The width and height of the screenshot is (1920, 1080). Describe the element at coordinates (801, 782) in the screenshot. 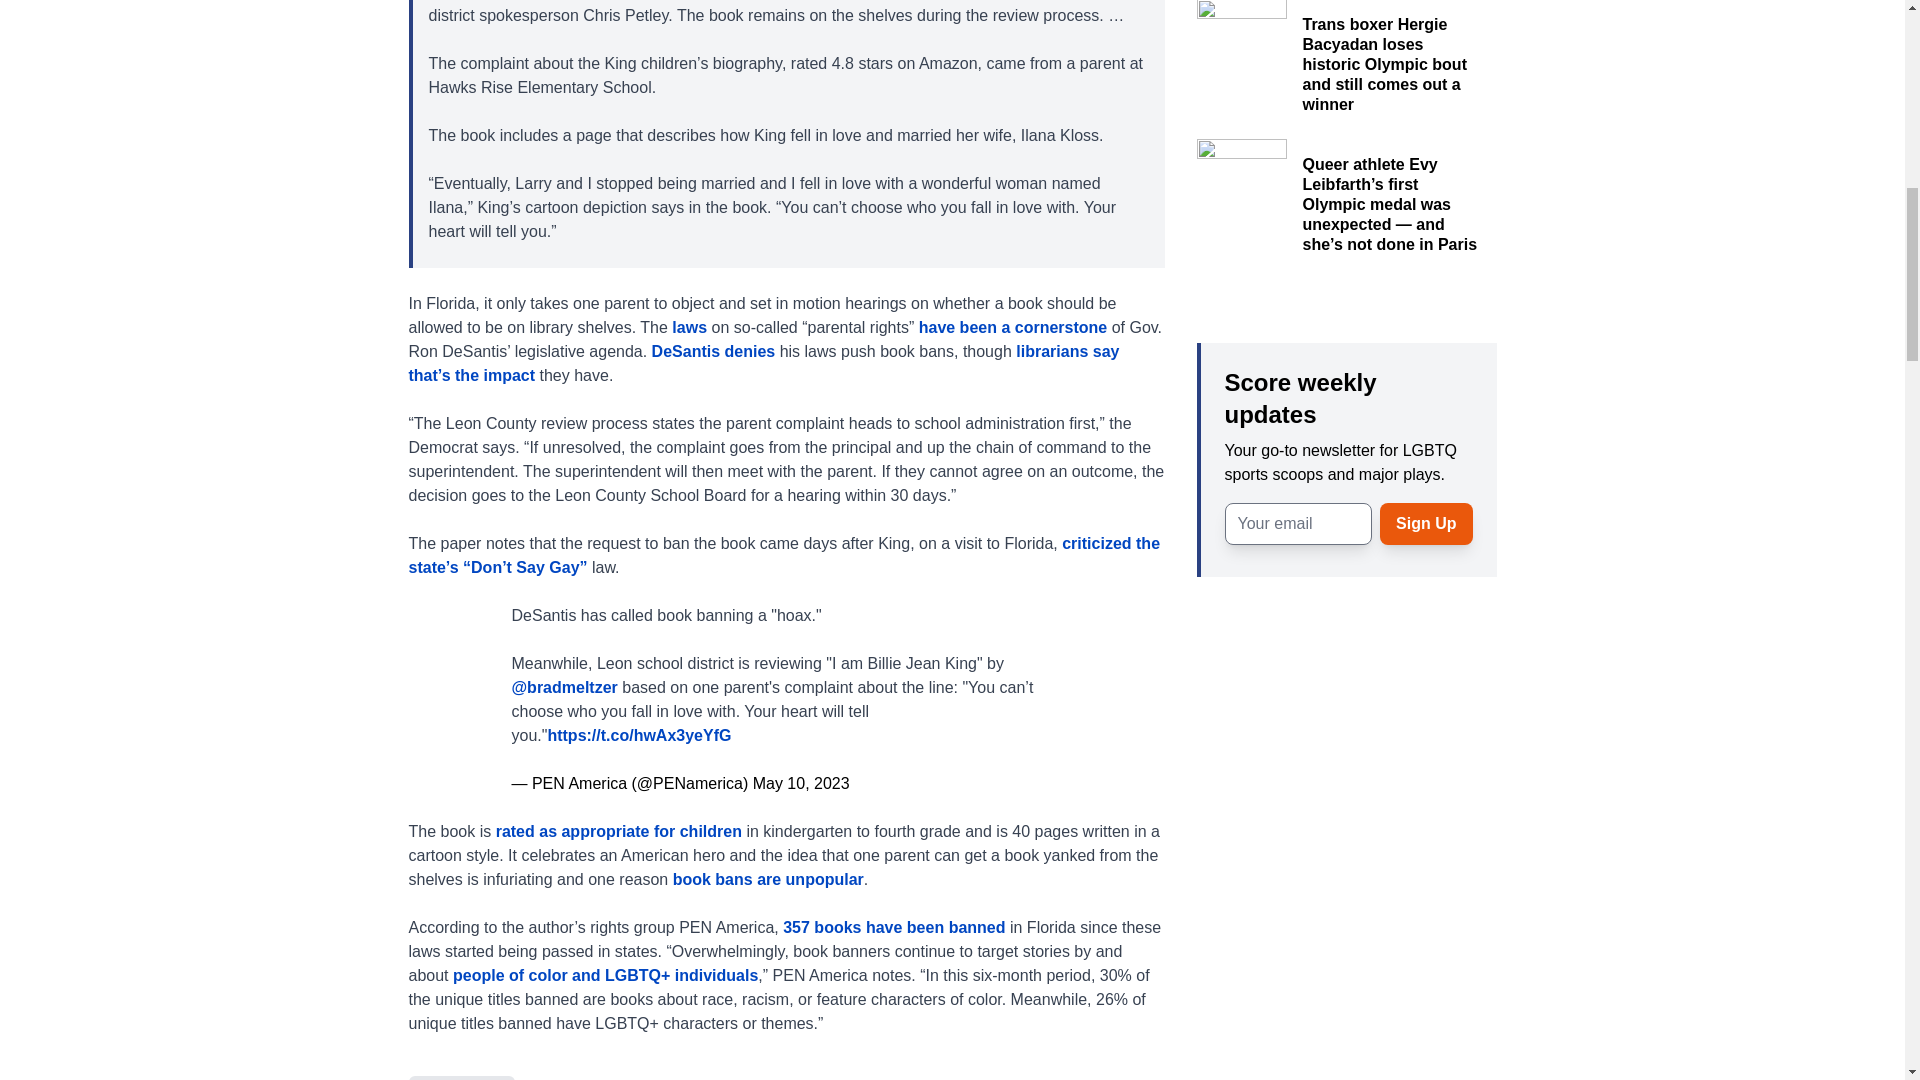

I see `May 10, 2023` at that location.